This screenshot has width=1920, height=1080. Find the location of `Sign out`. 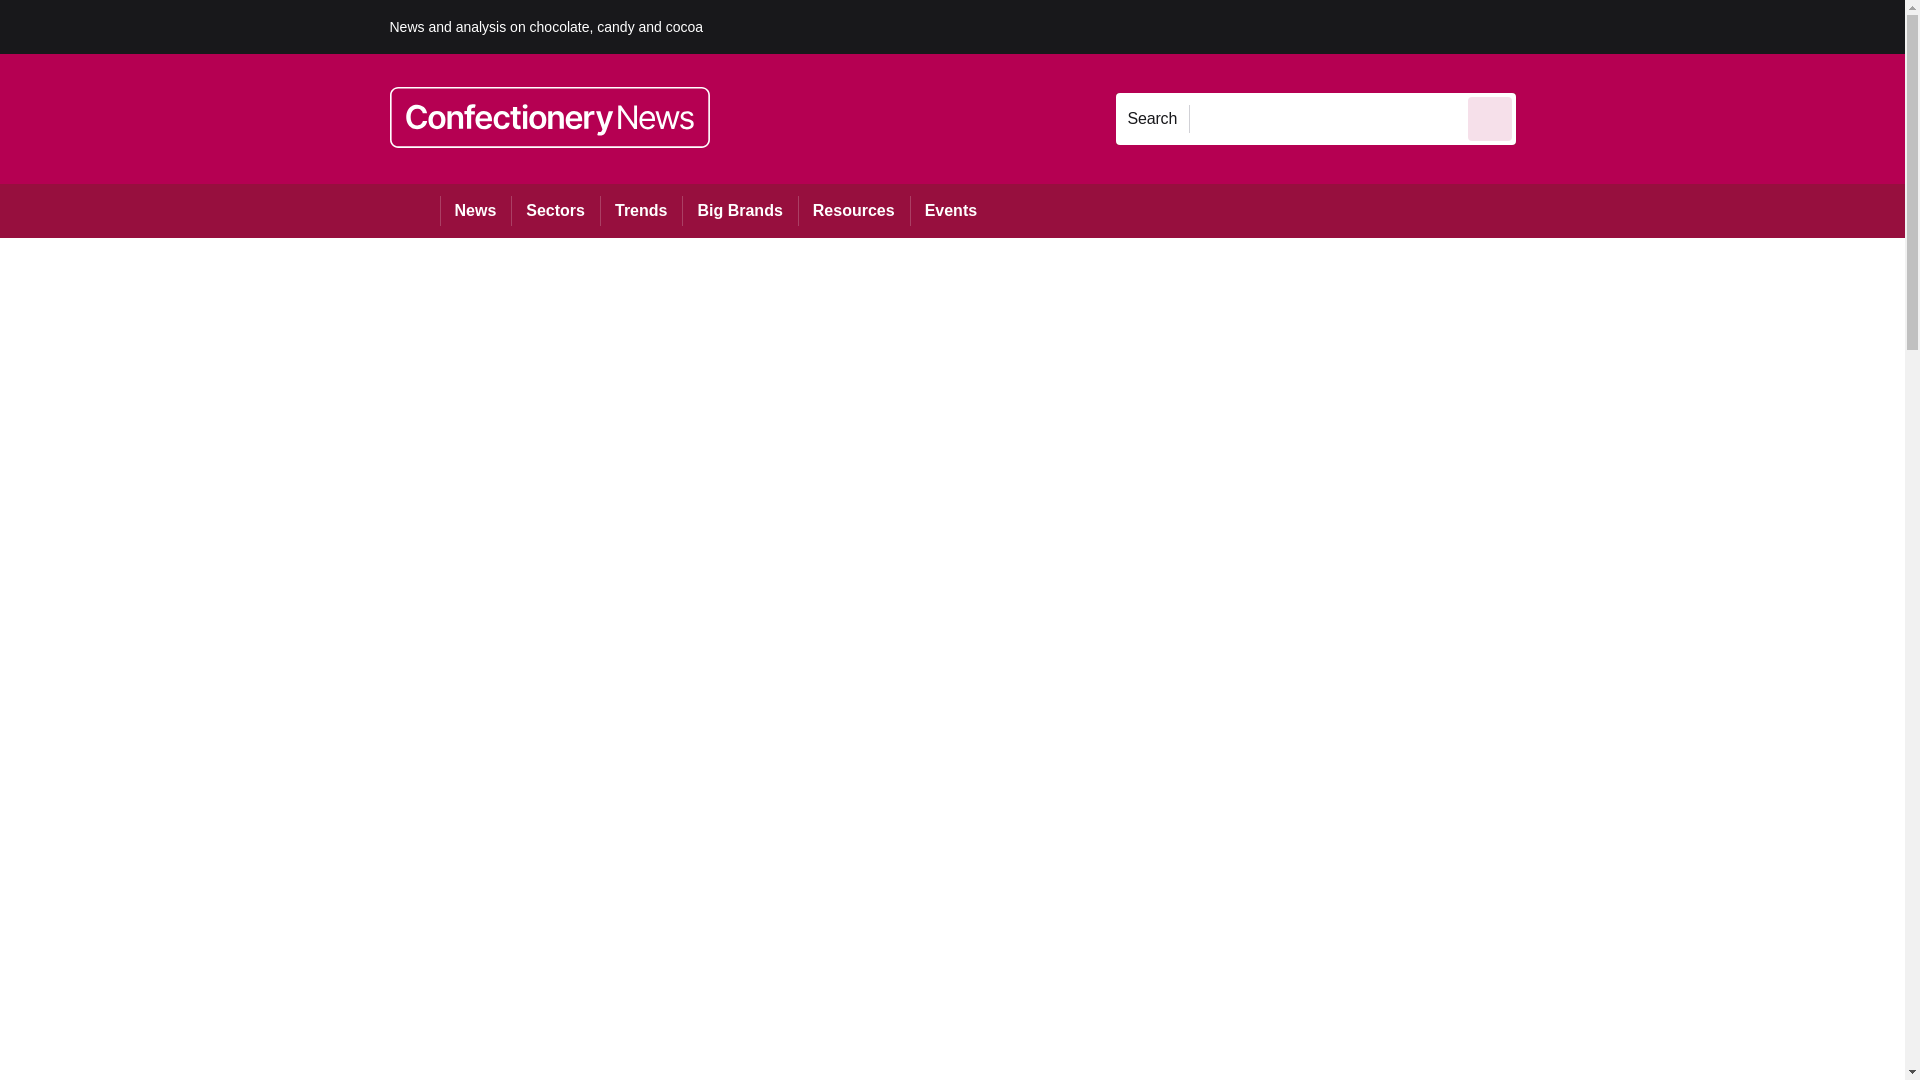

Sign out is located at coordinates (1549, 26).